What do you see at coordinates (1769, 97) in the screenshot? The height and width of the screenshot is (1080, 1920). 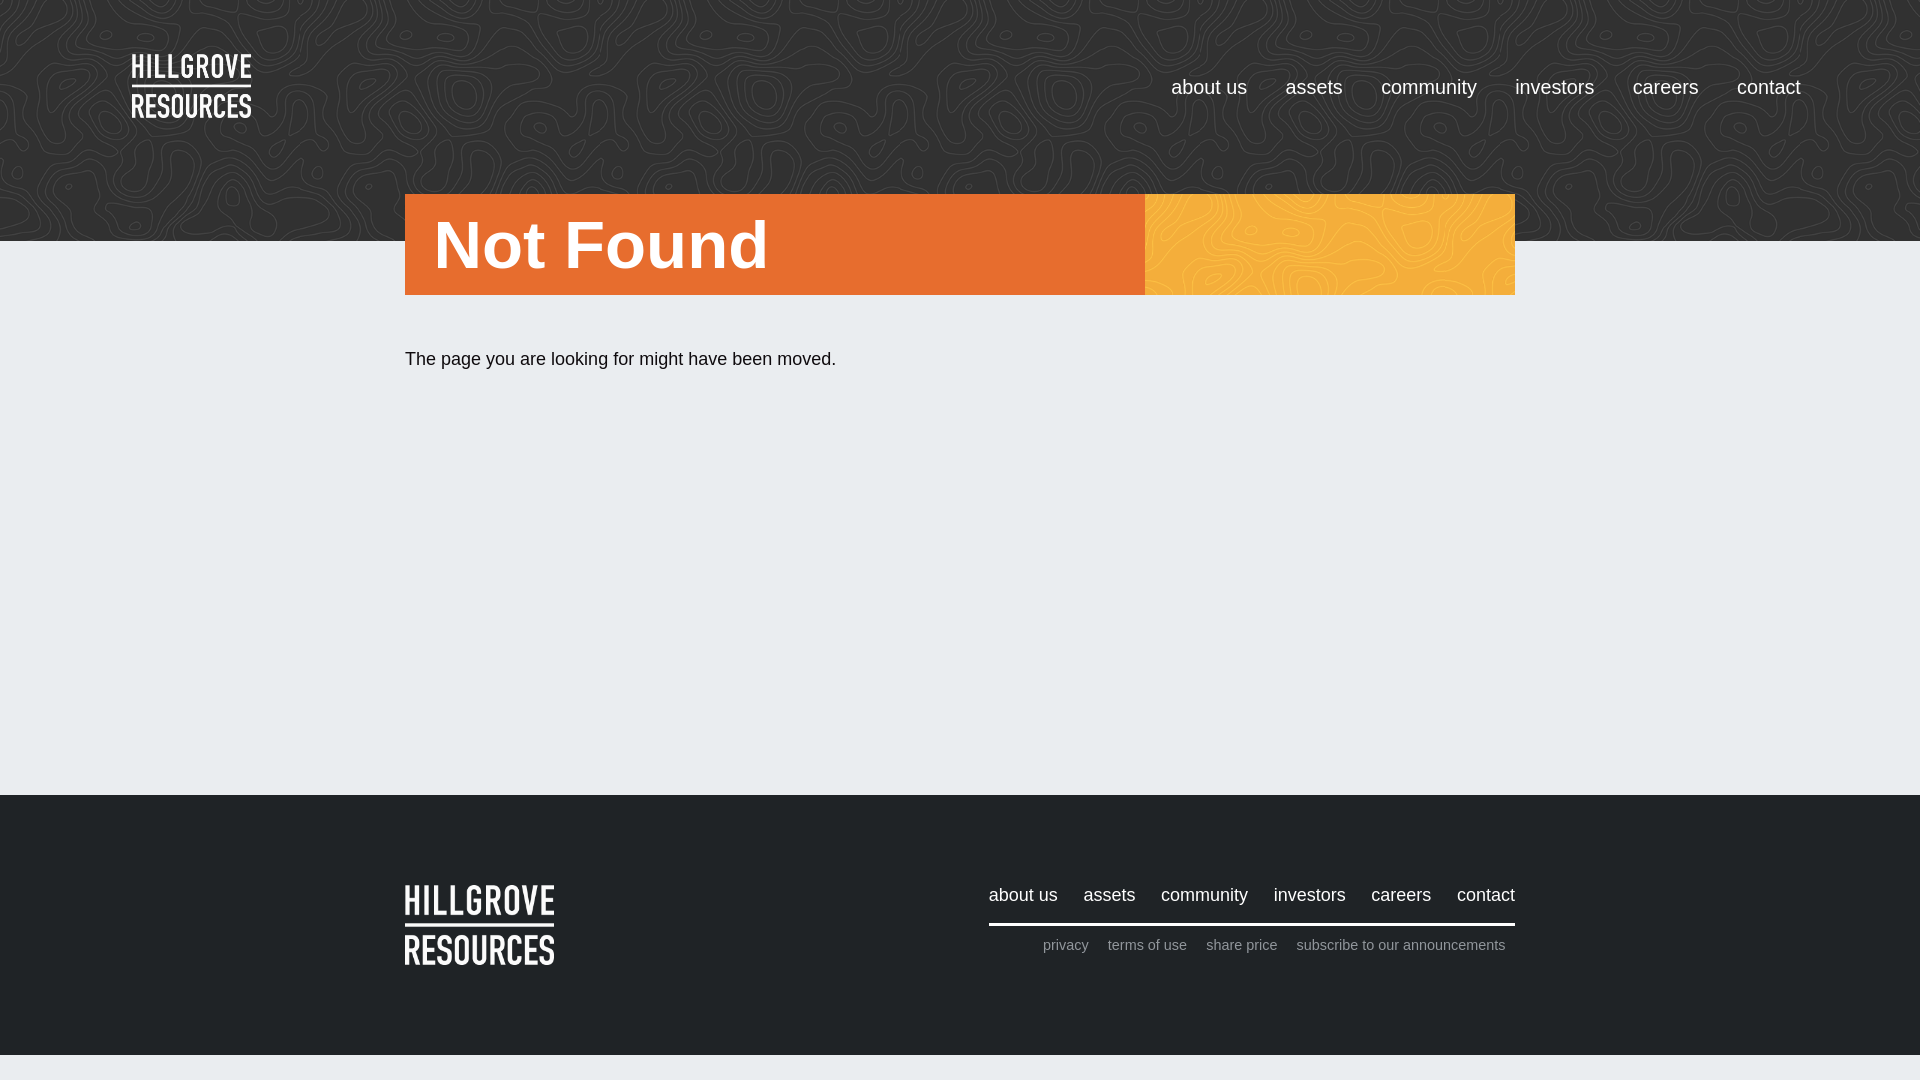 I see `contact` at bounding box center [1769, 97].